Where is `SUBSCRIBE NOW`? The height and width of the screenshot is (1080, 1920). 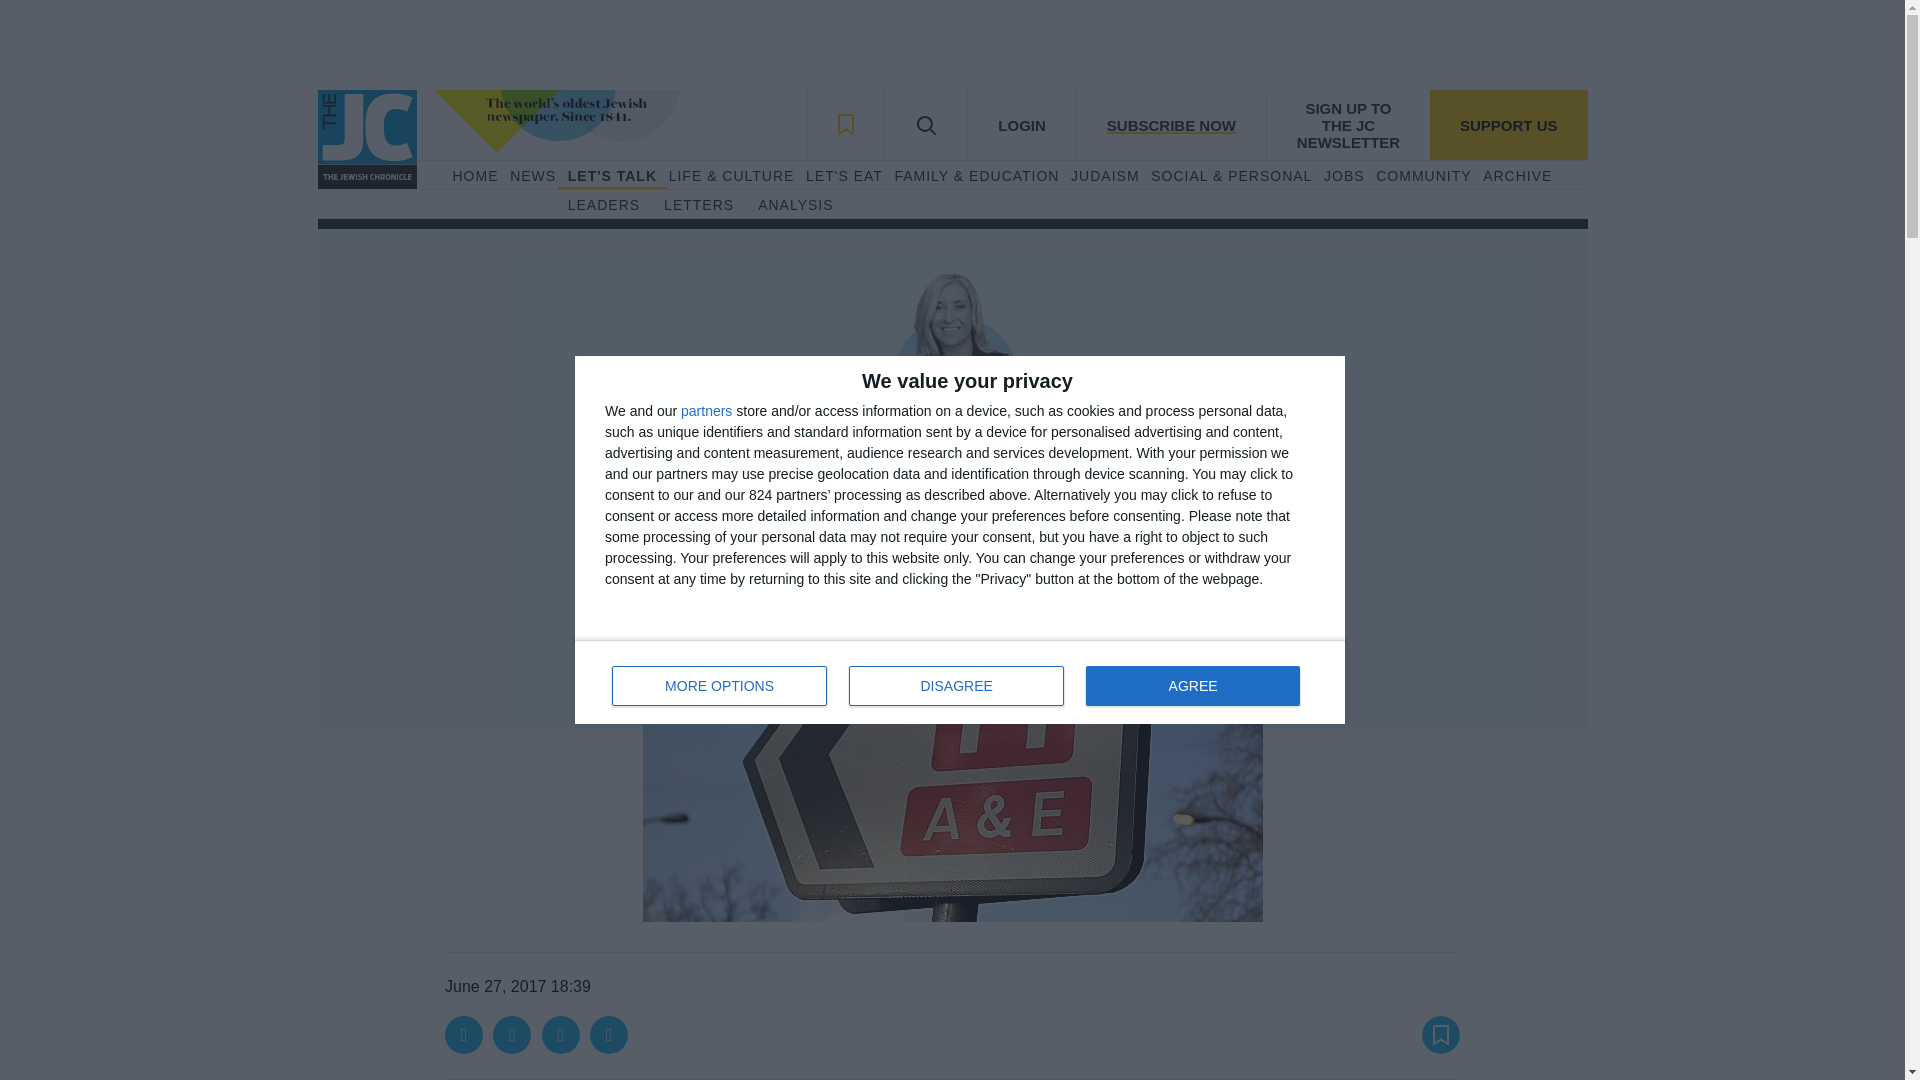
SUBSCRIBE NOW is located at coordinates (1170, 124).